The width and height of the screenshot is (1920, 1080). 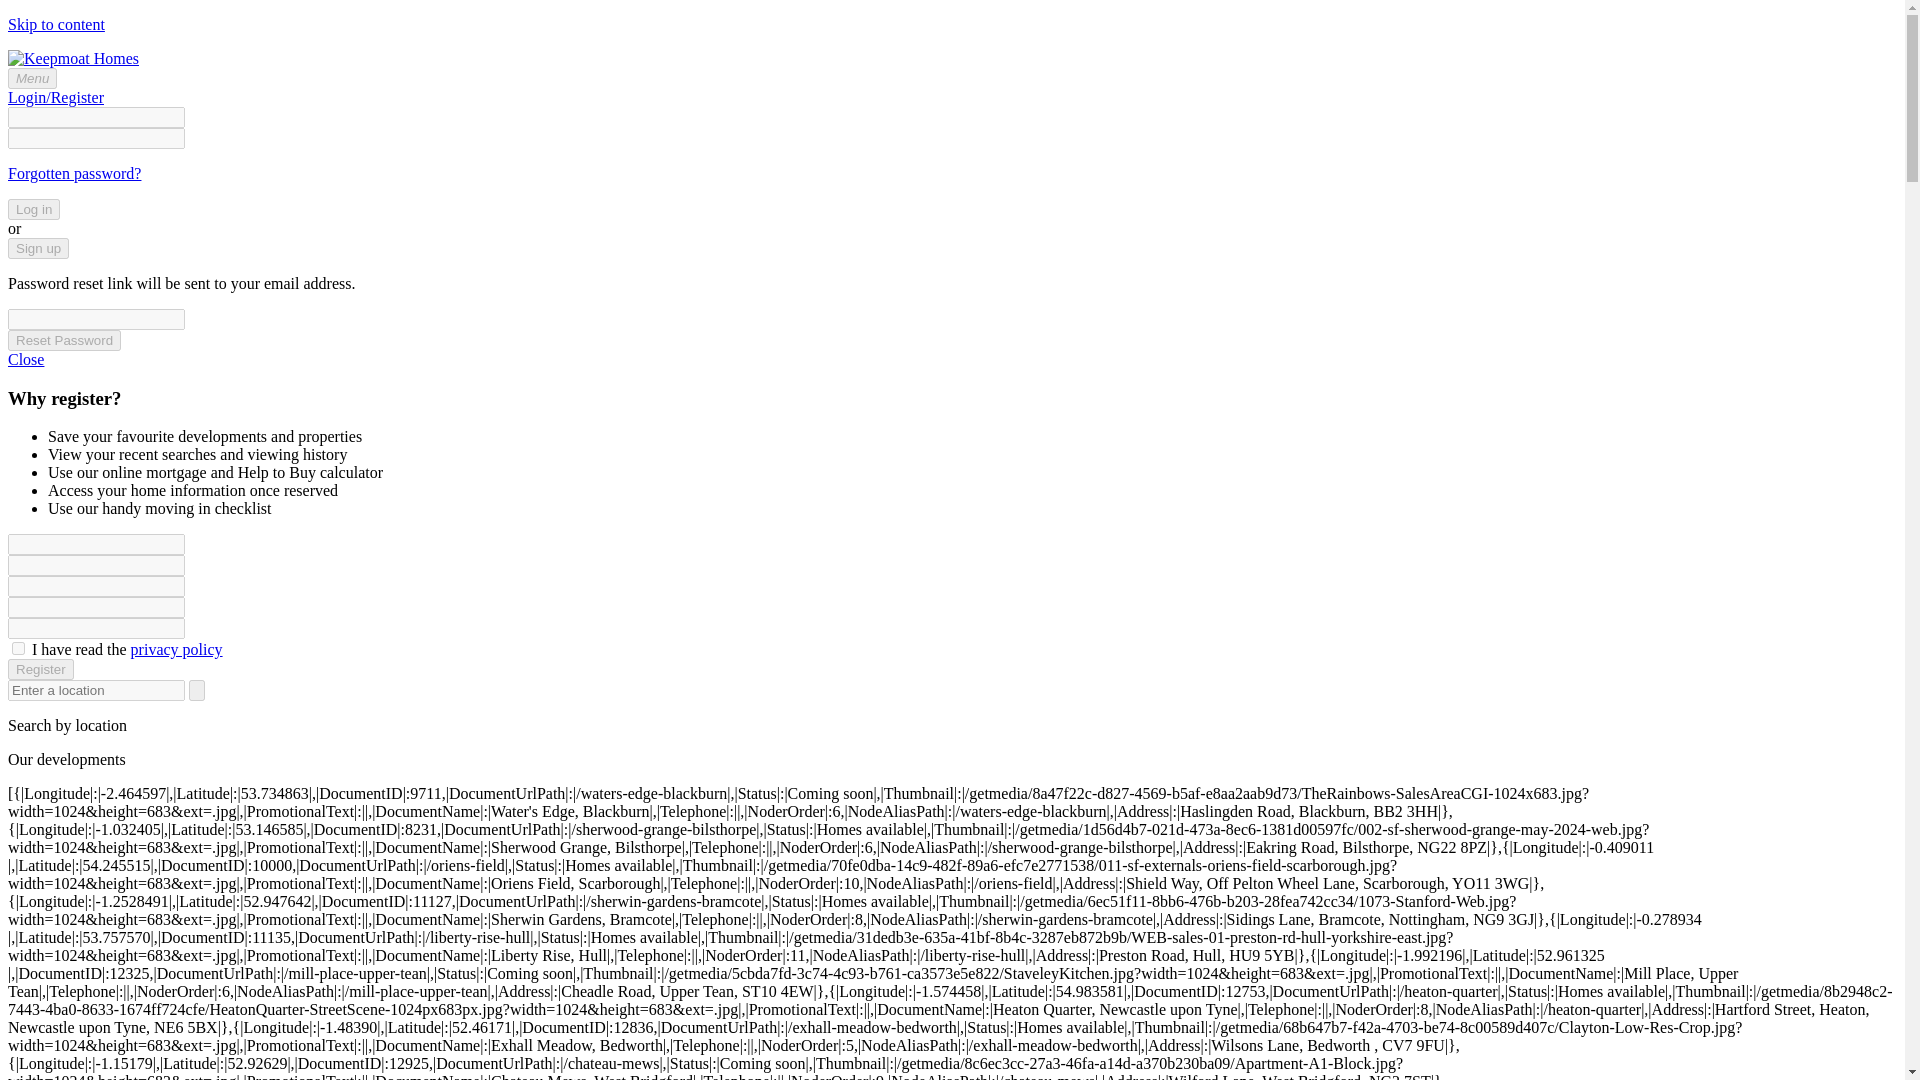 I want to click on privacy policy, so click(x=176, y=649).